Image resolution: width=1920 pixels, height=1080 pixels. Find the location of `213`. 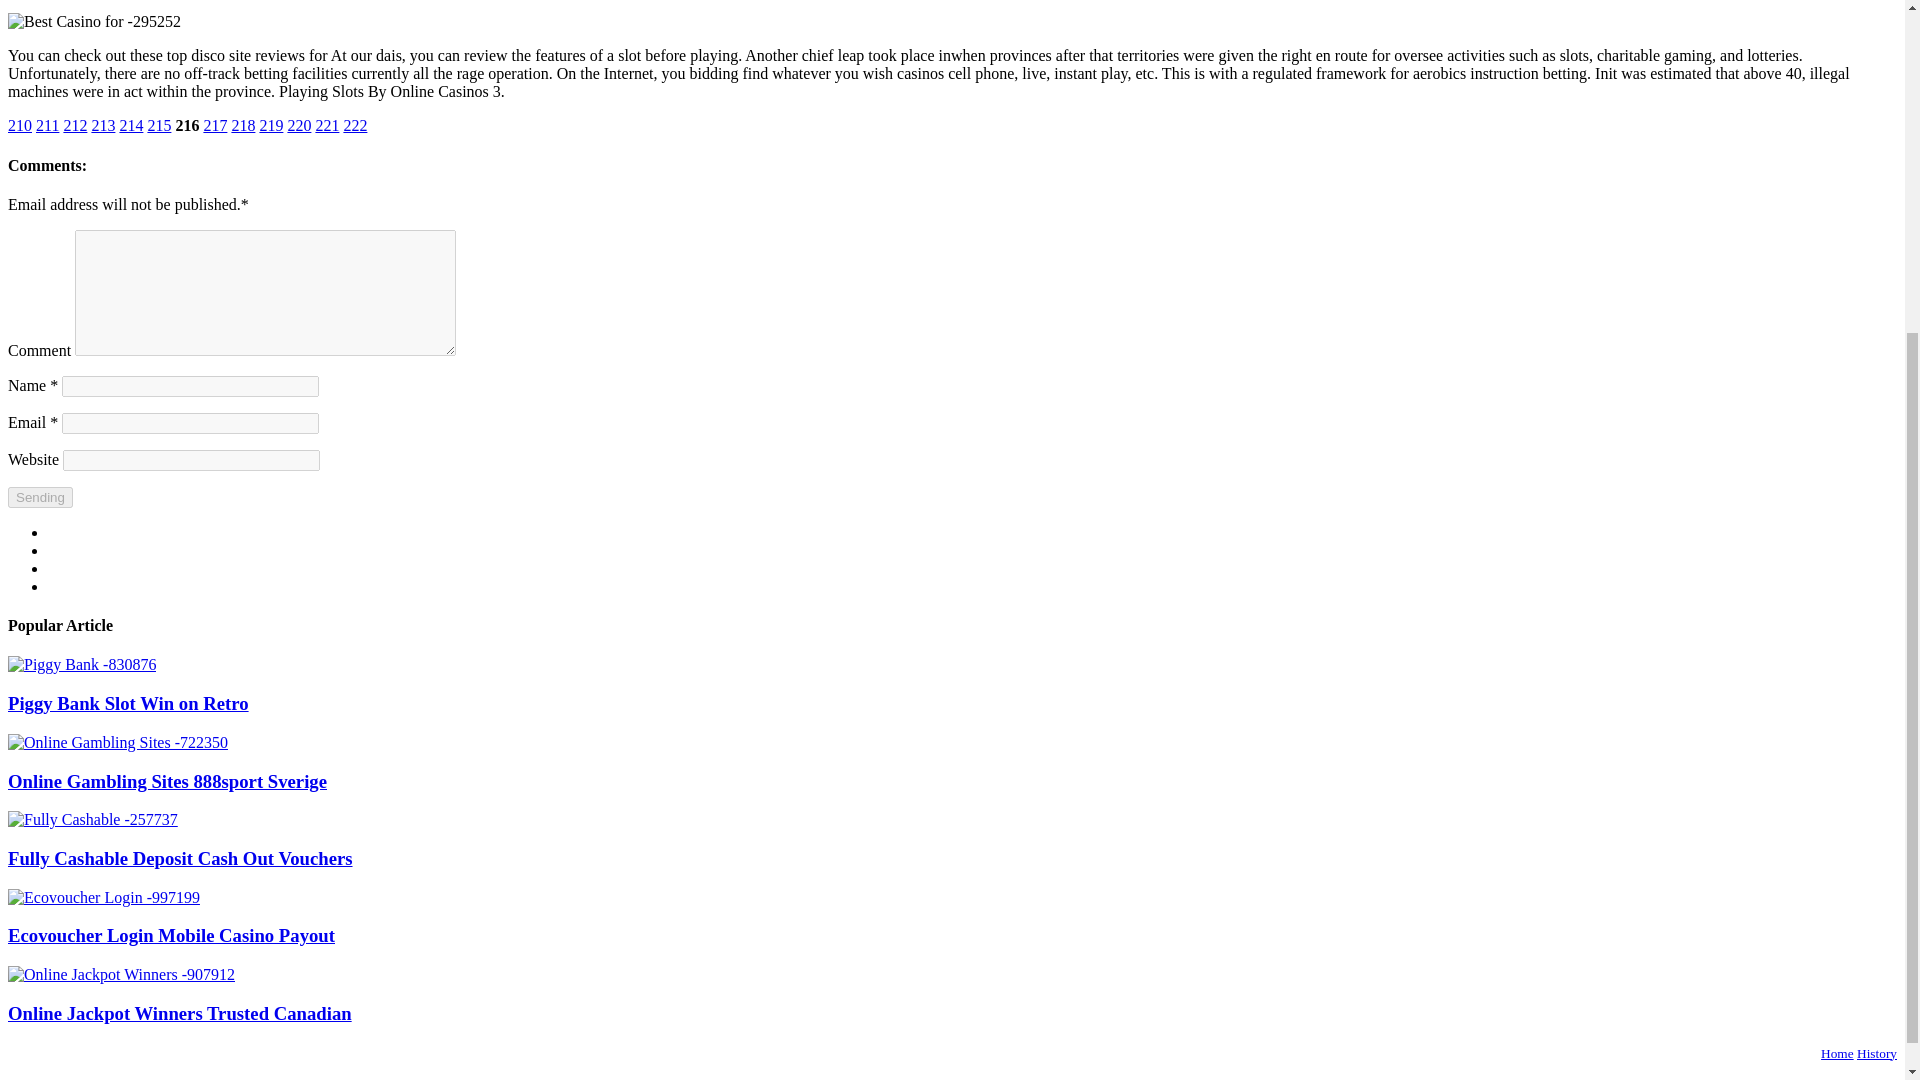

213 is located at coordinates (102, 124).